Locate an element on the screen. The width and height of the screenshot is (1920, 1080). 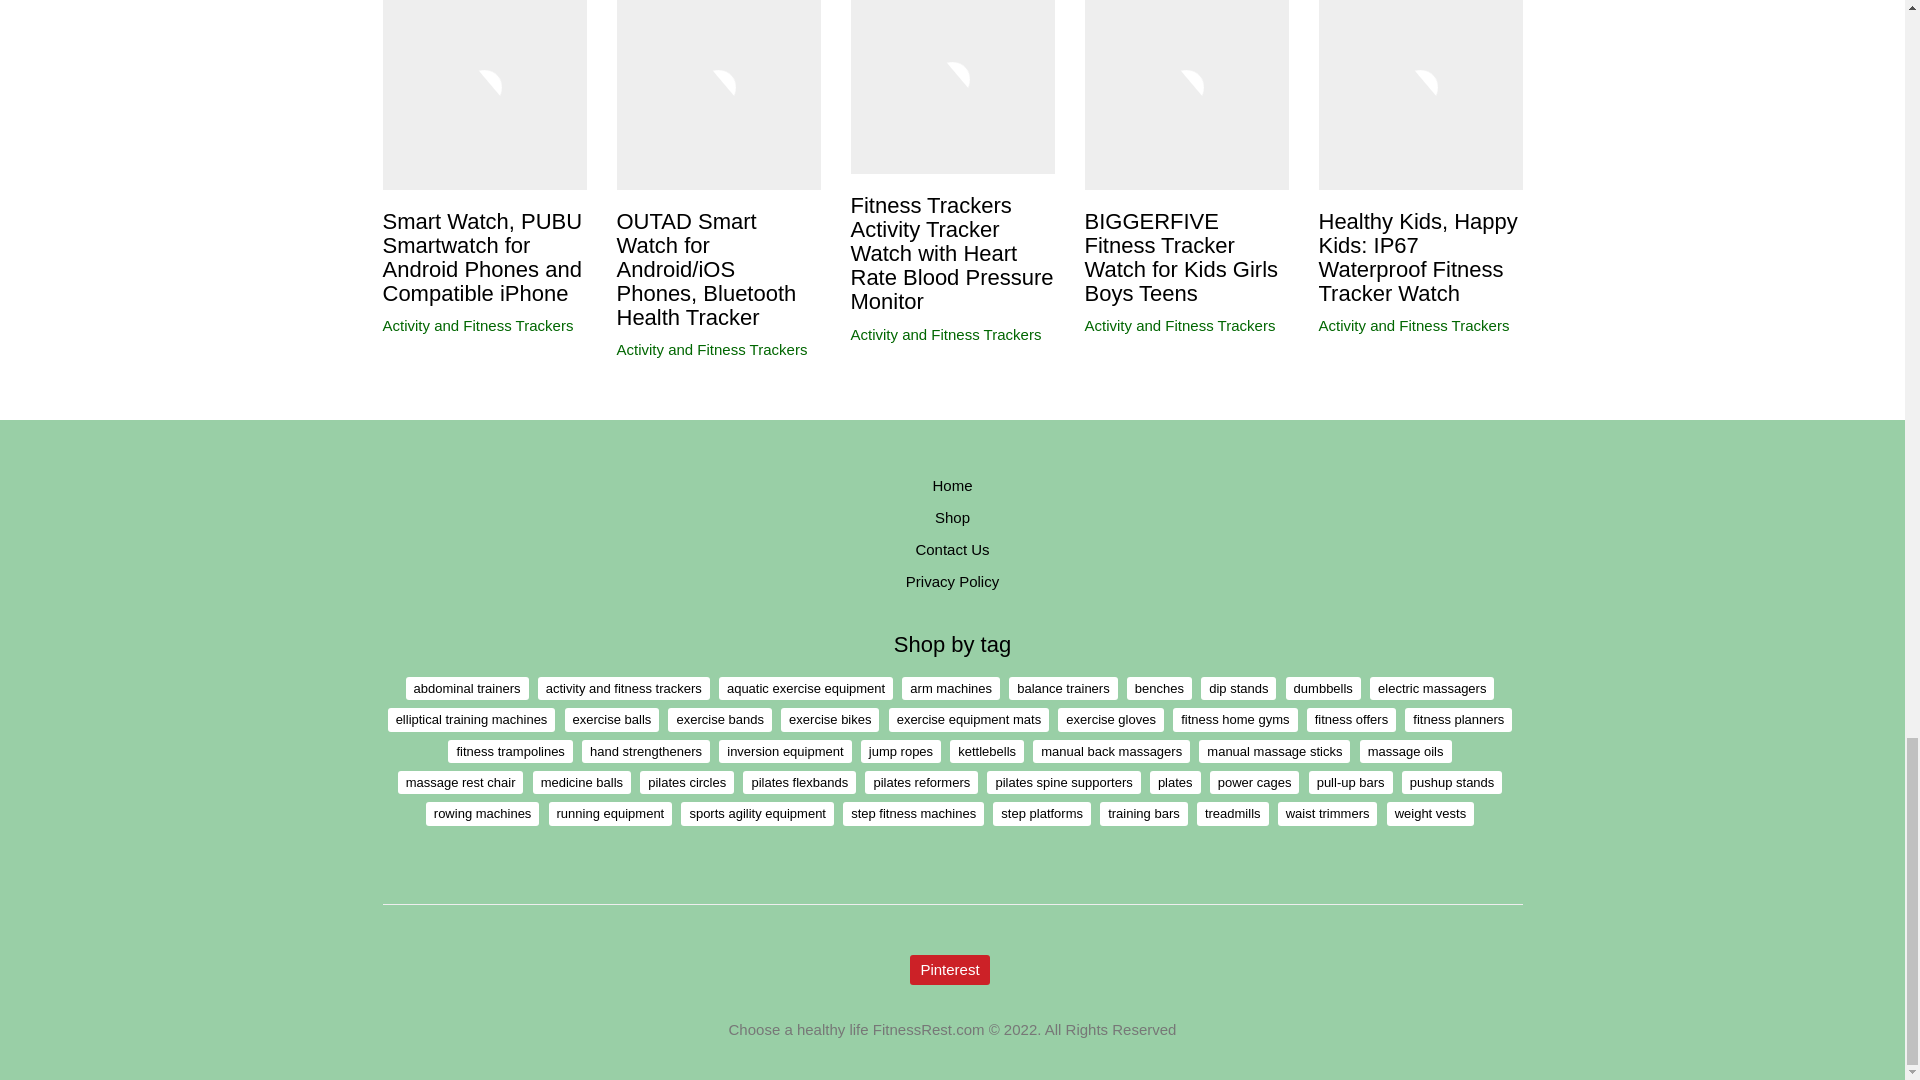
Pinterest is located at coordinates (949, 969).